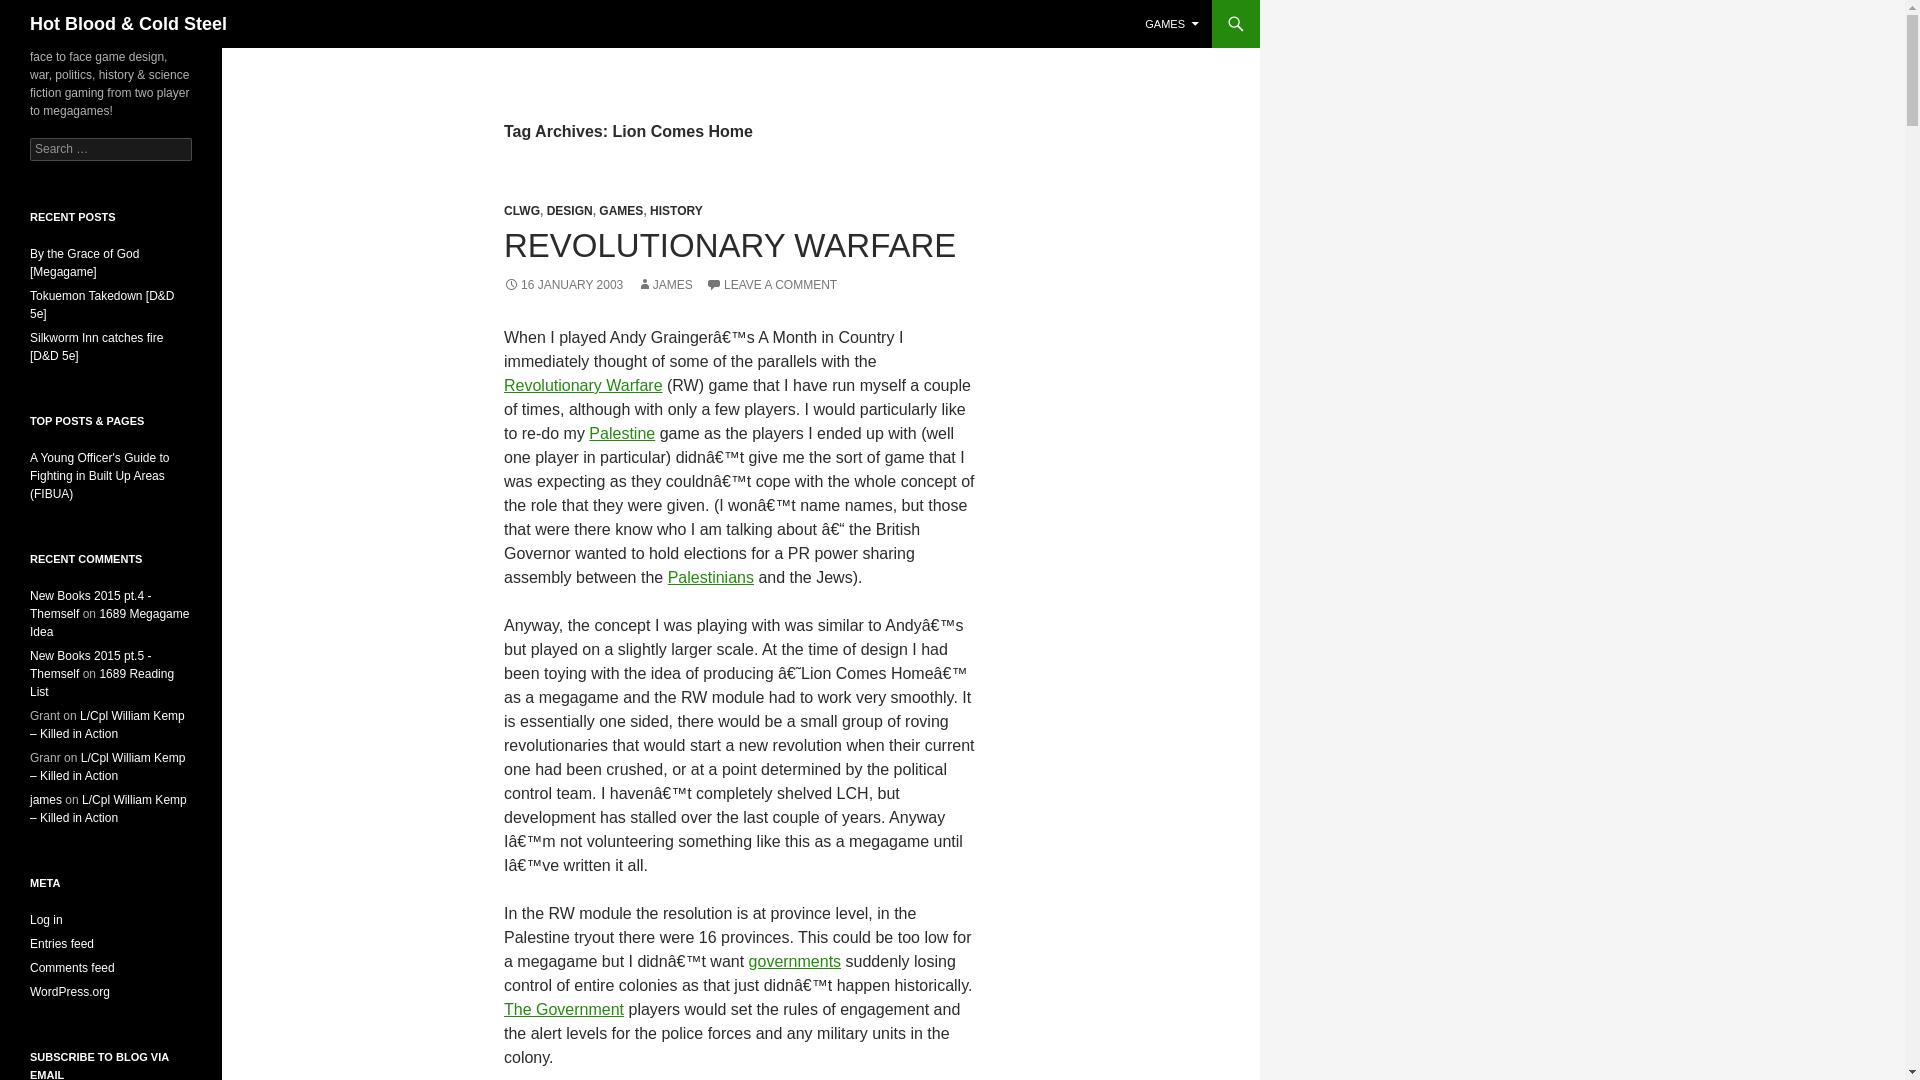 This screenshot has width=1920, height=1080. What do you see at coordinates (582, 385) in the screenshot?
I see `Guerrilla warfare` at bounding box center [582, 385].